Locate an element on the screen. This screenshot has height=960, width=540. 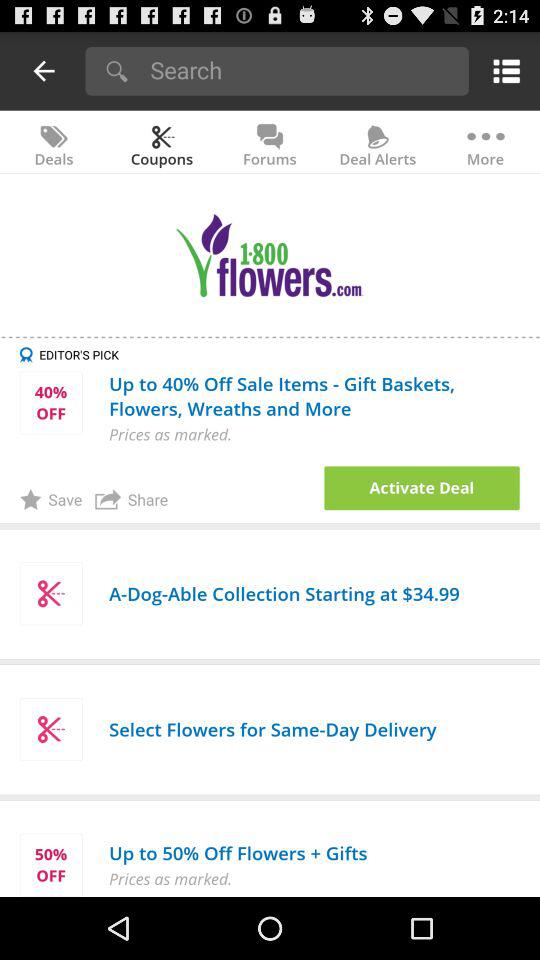
menu options is located at coordinates (502, 70).